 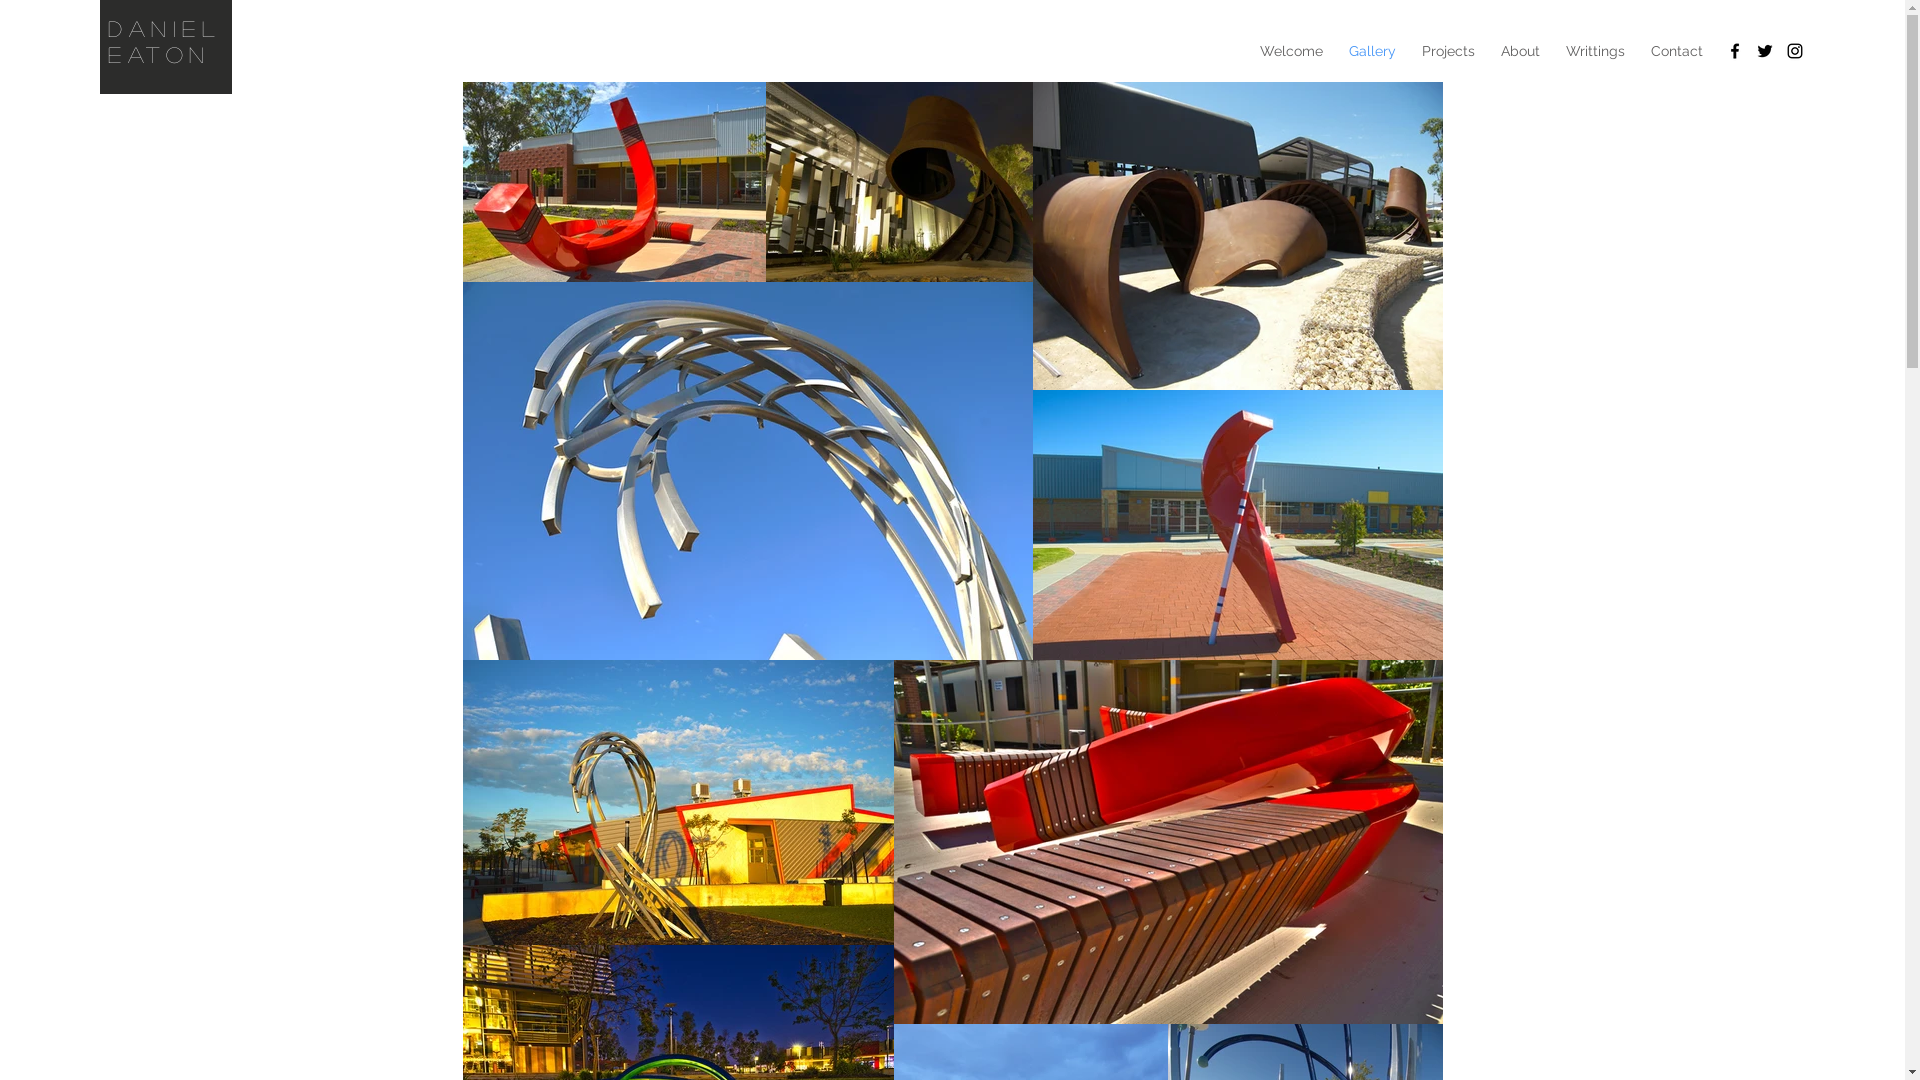 What do you see at coordinates (1677, 51) in the screenshot?
I see `Contact` at bounding box center [1677, 51].